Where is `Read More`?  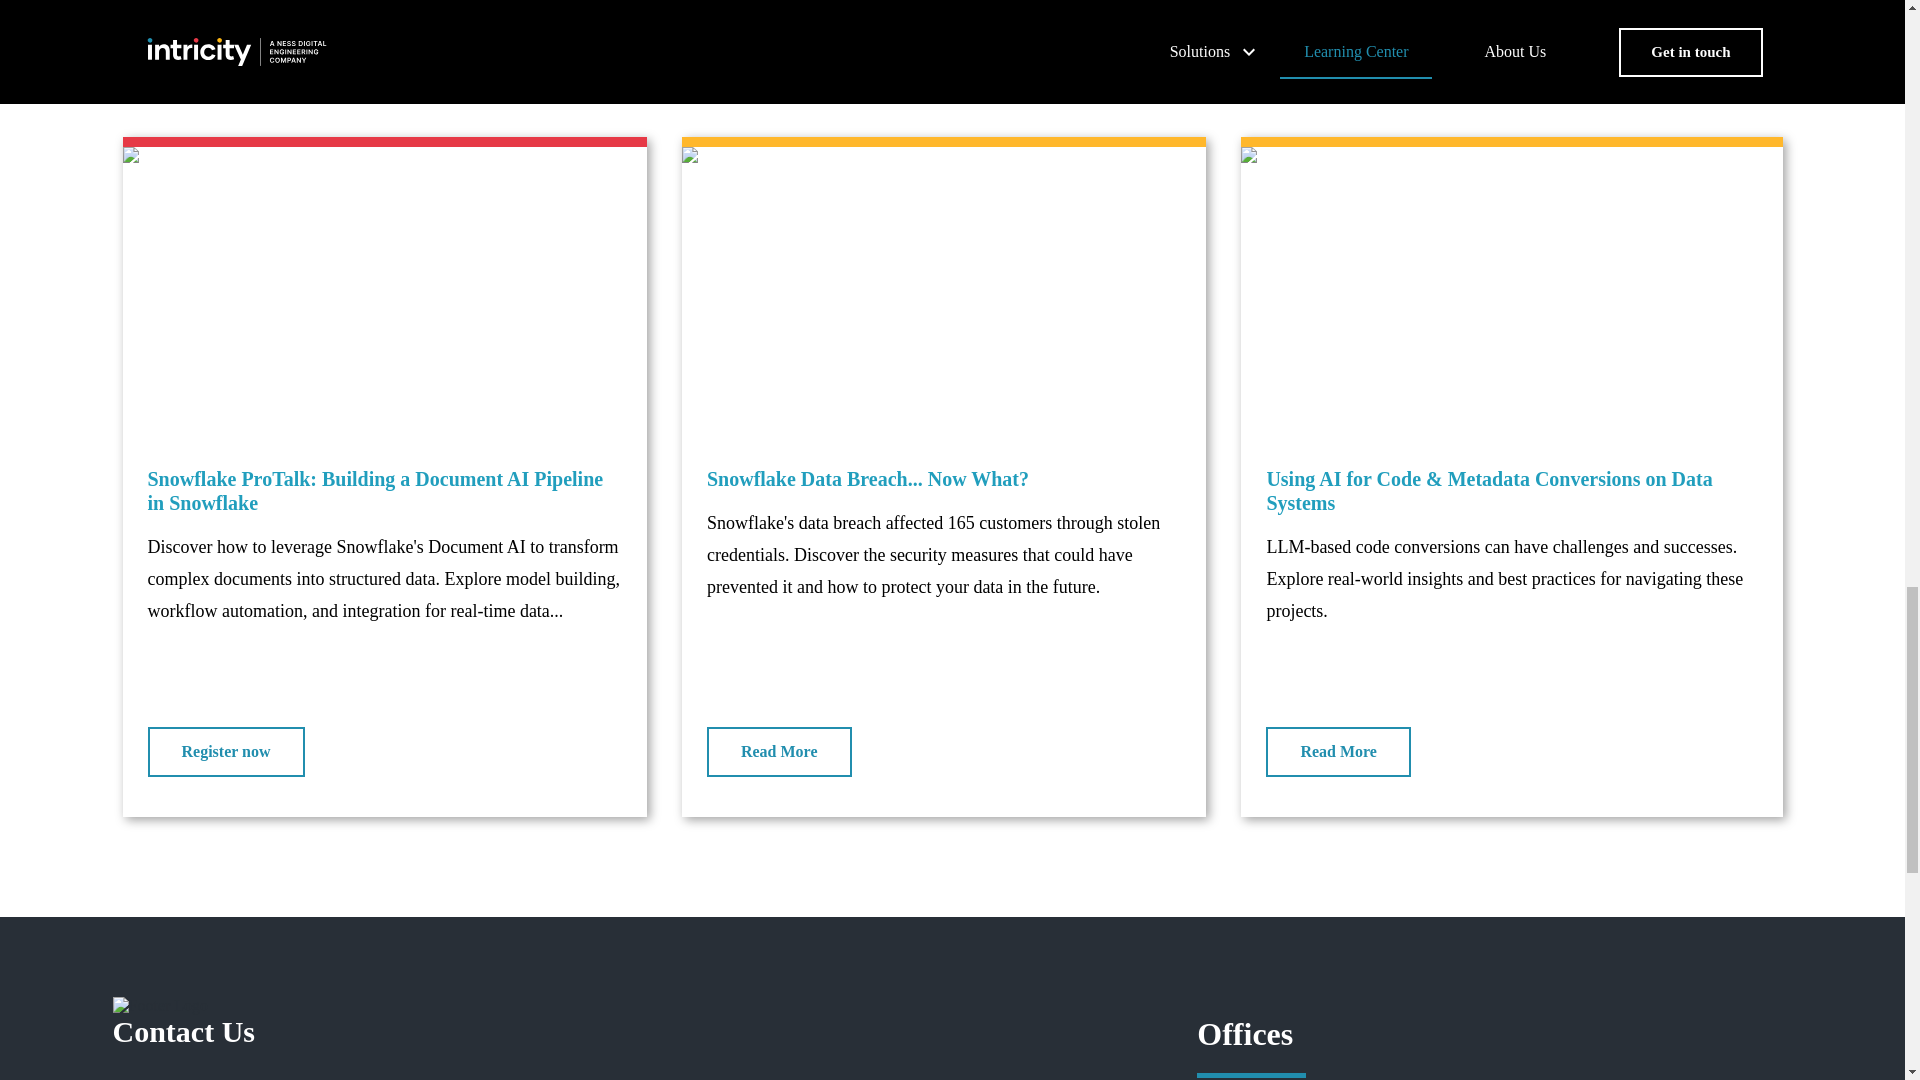 Read More is located at coordinates (779, 751).